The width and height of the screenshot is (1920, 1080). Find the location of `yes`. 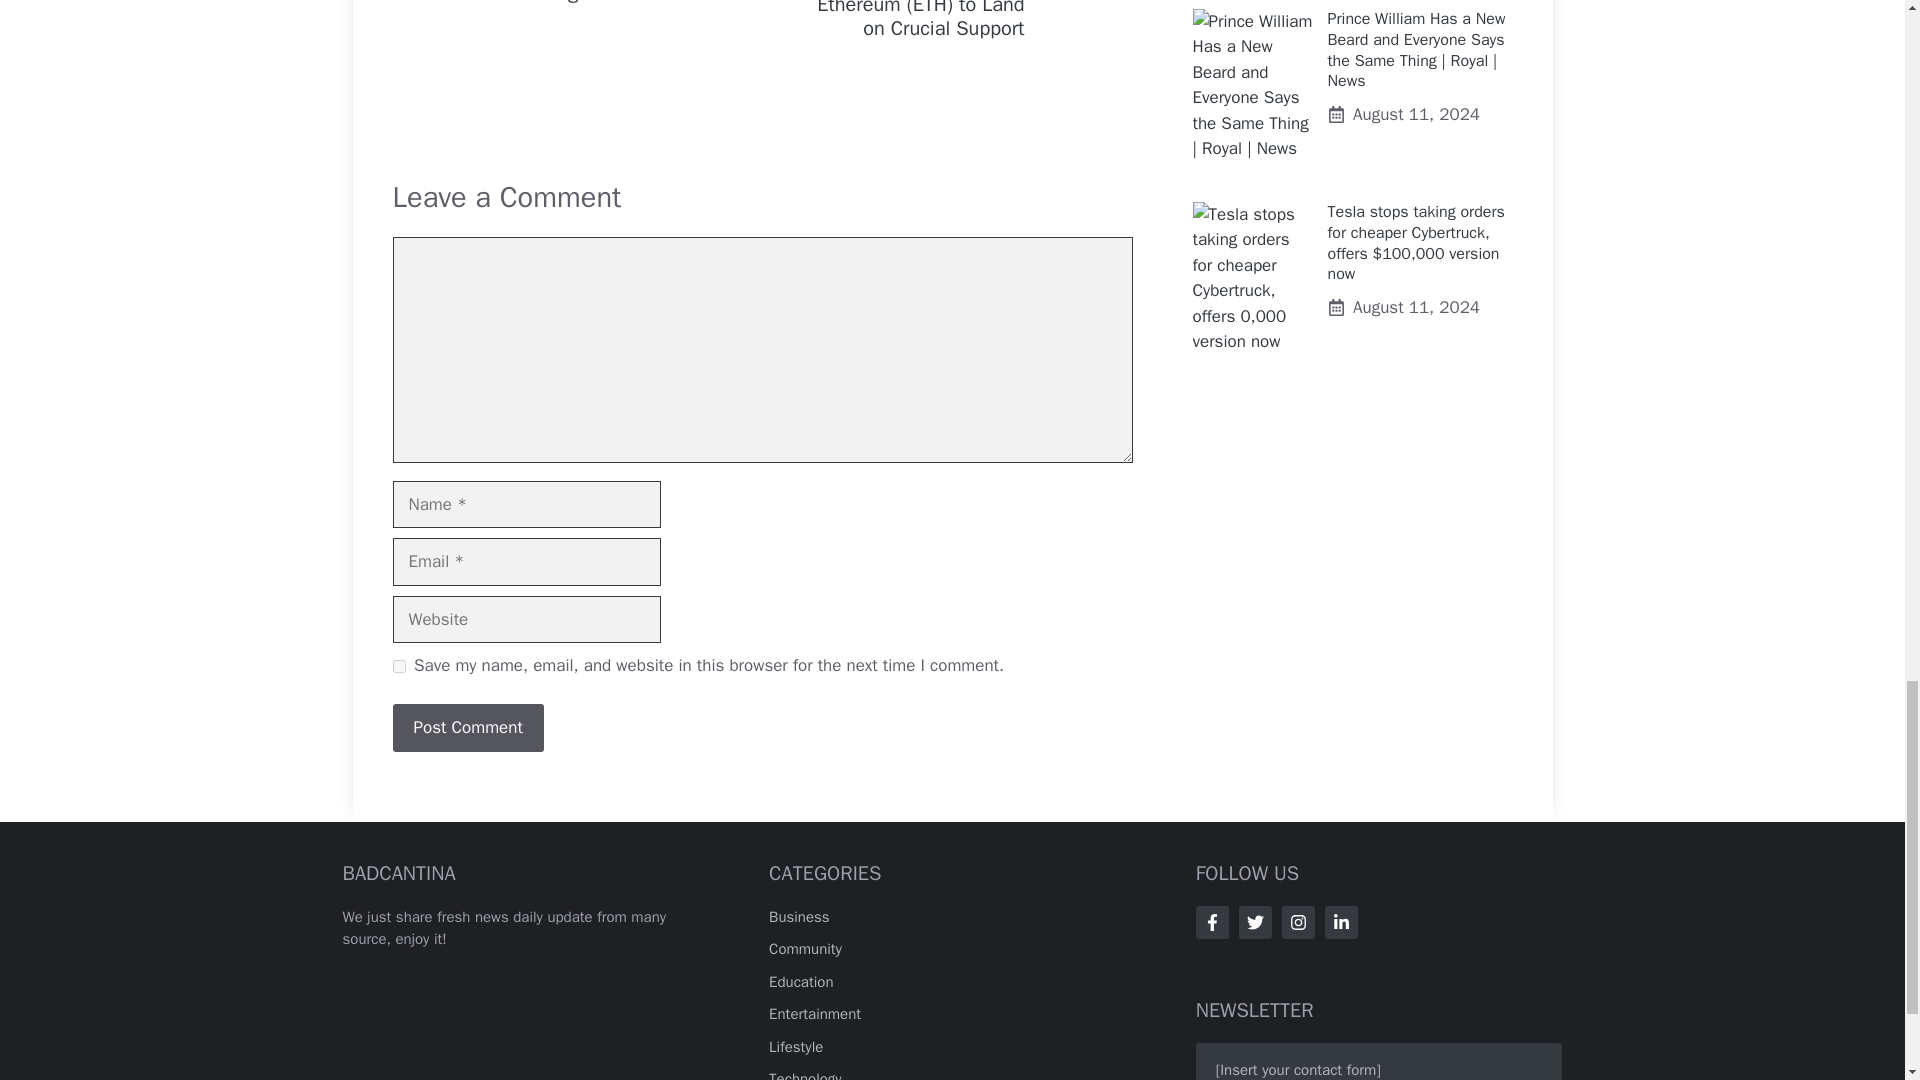

yes is located at coordinates (398, 666).